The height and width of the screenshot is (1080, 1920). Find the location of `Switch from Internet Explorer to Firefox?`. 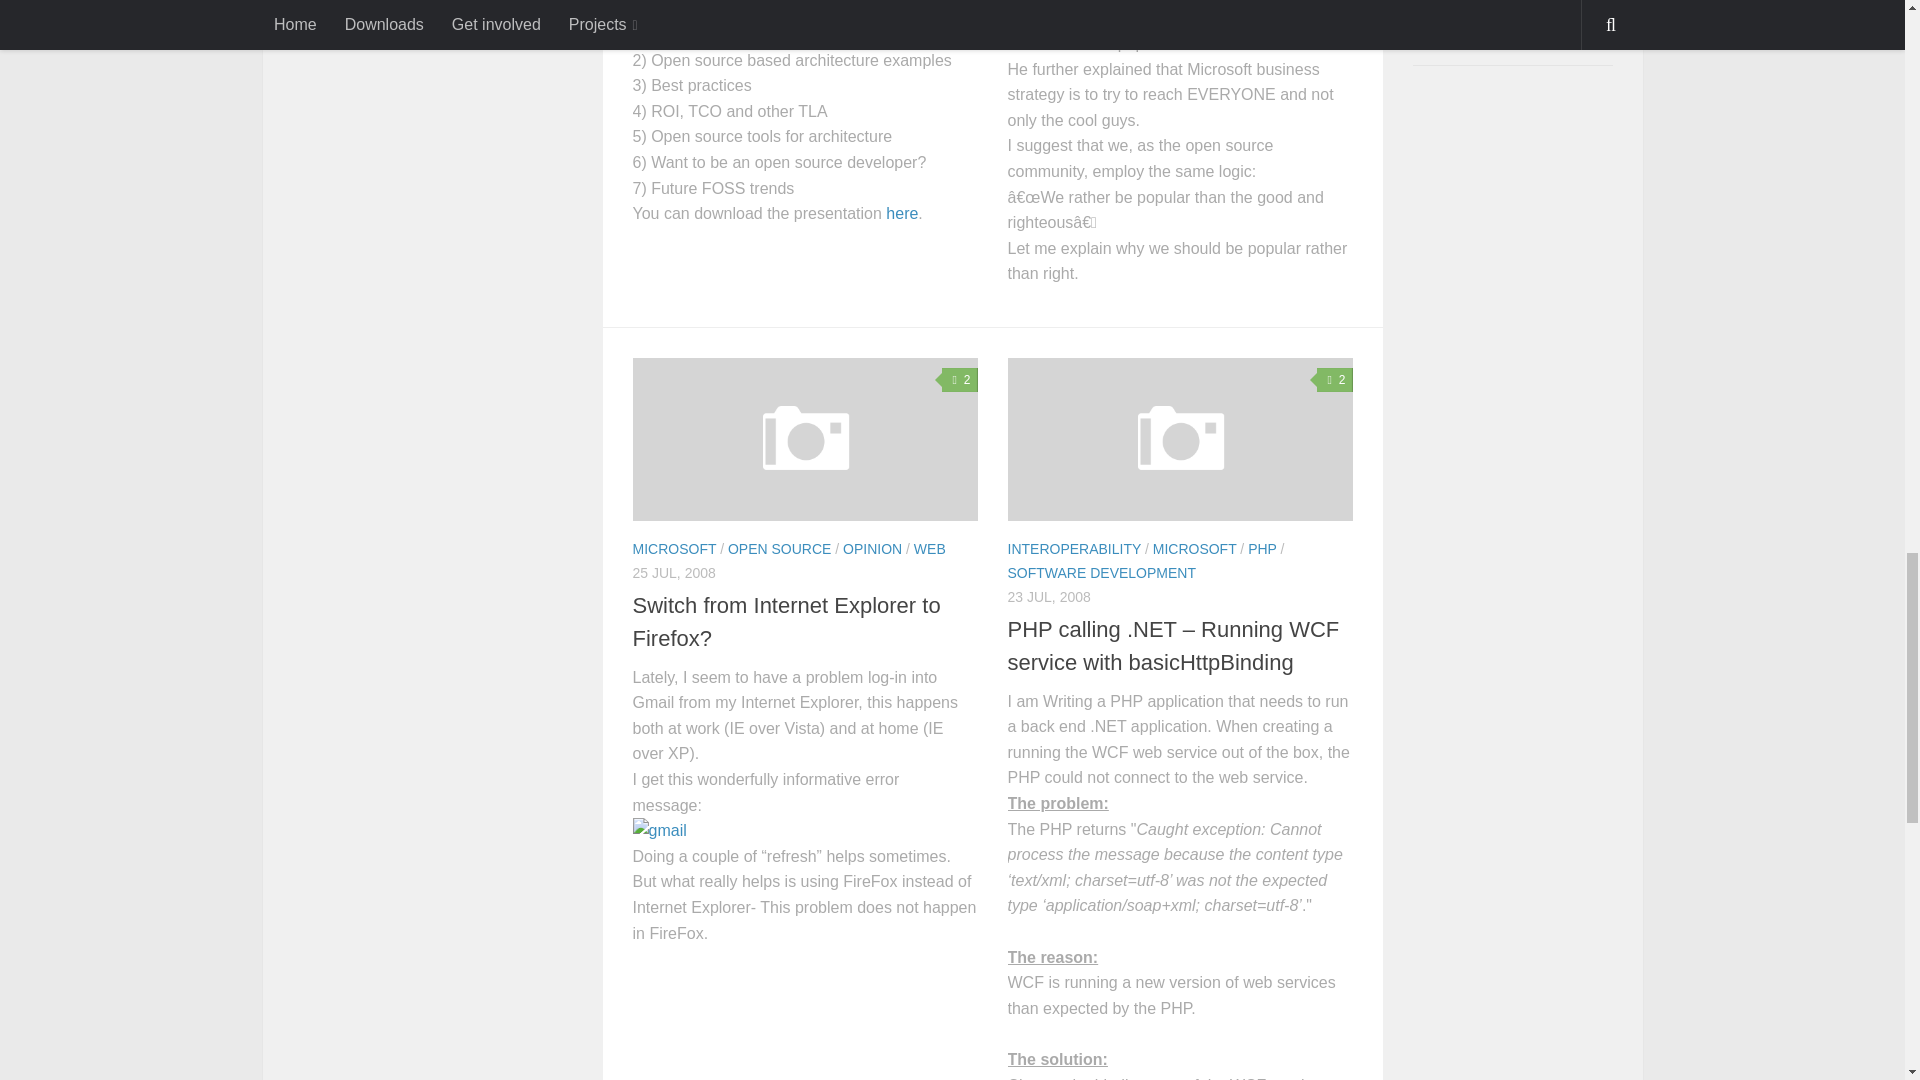

Switch from Internet Explorer to Firefox? is located at coordinates (804, 438).